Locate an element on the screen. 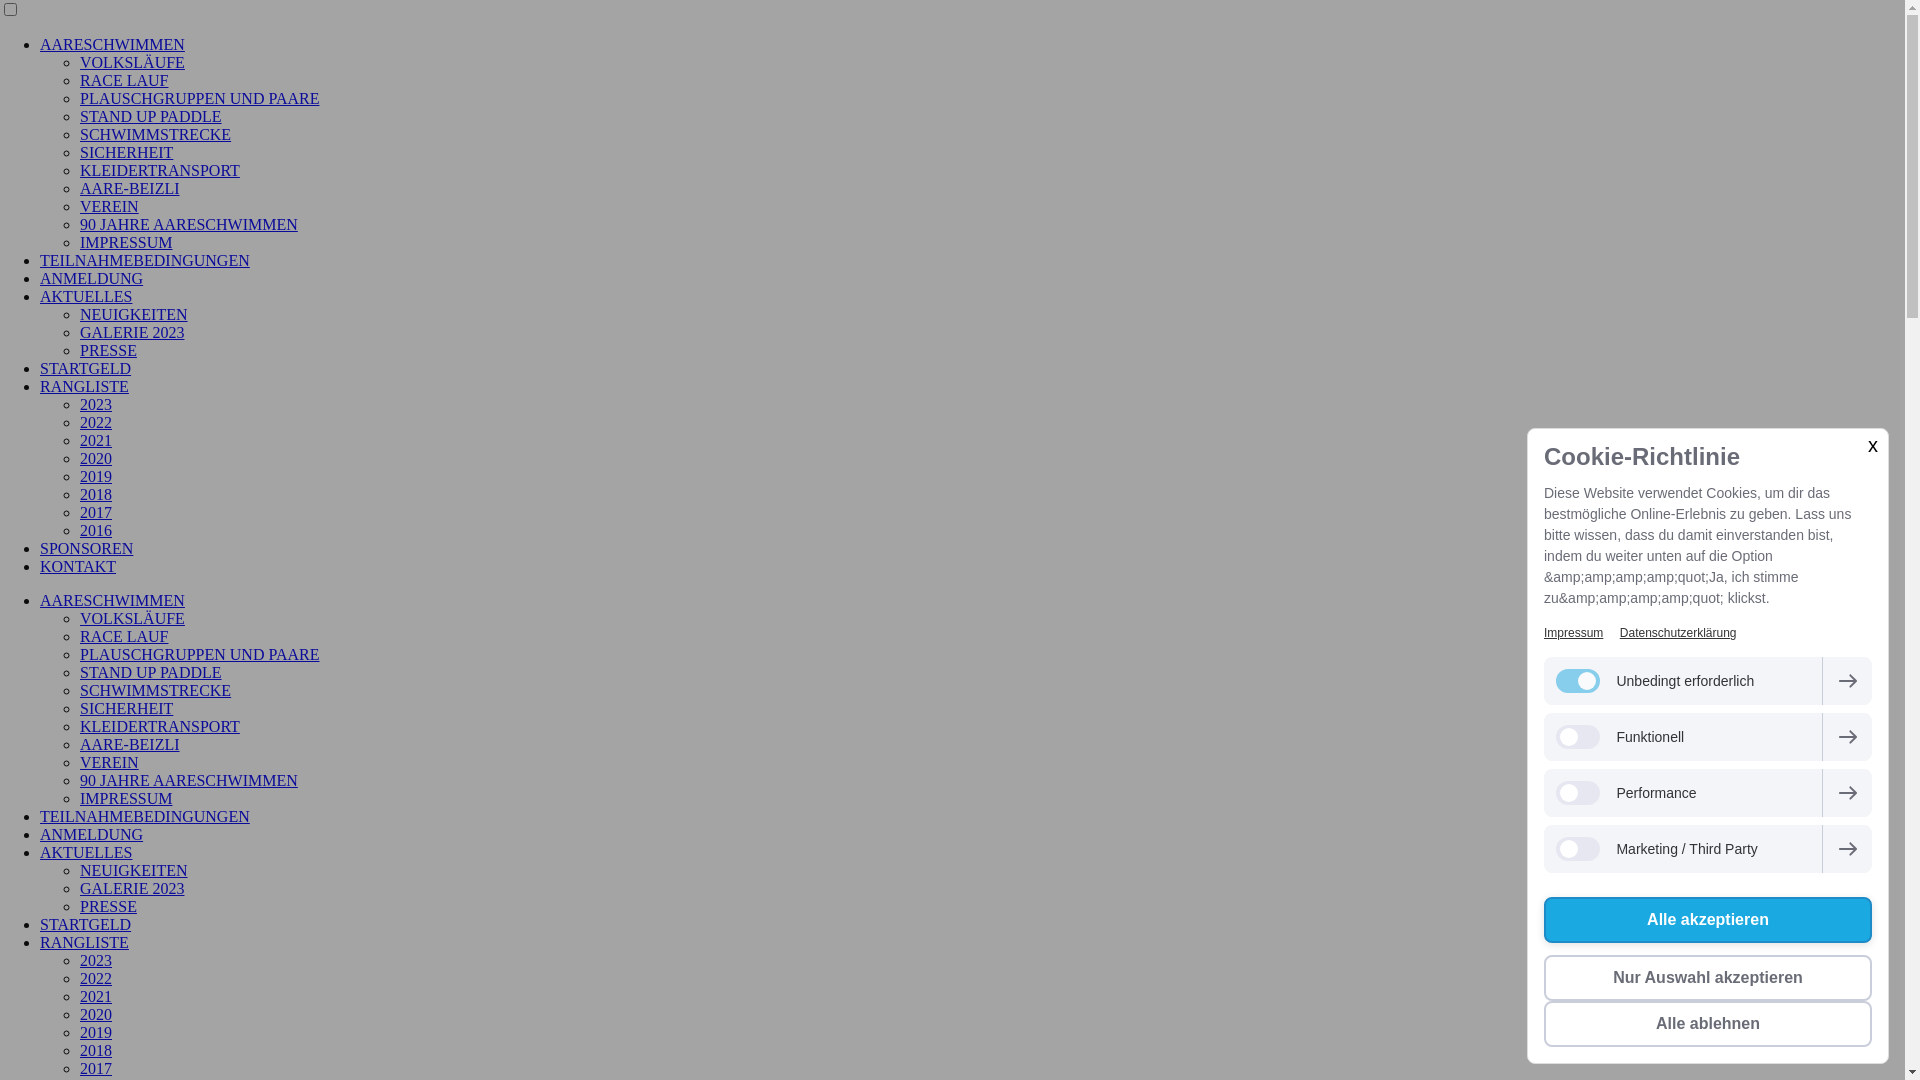 The image size is (1920, 1080). Alle ablehnen is located at coordinates (1708, 1024).